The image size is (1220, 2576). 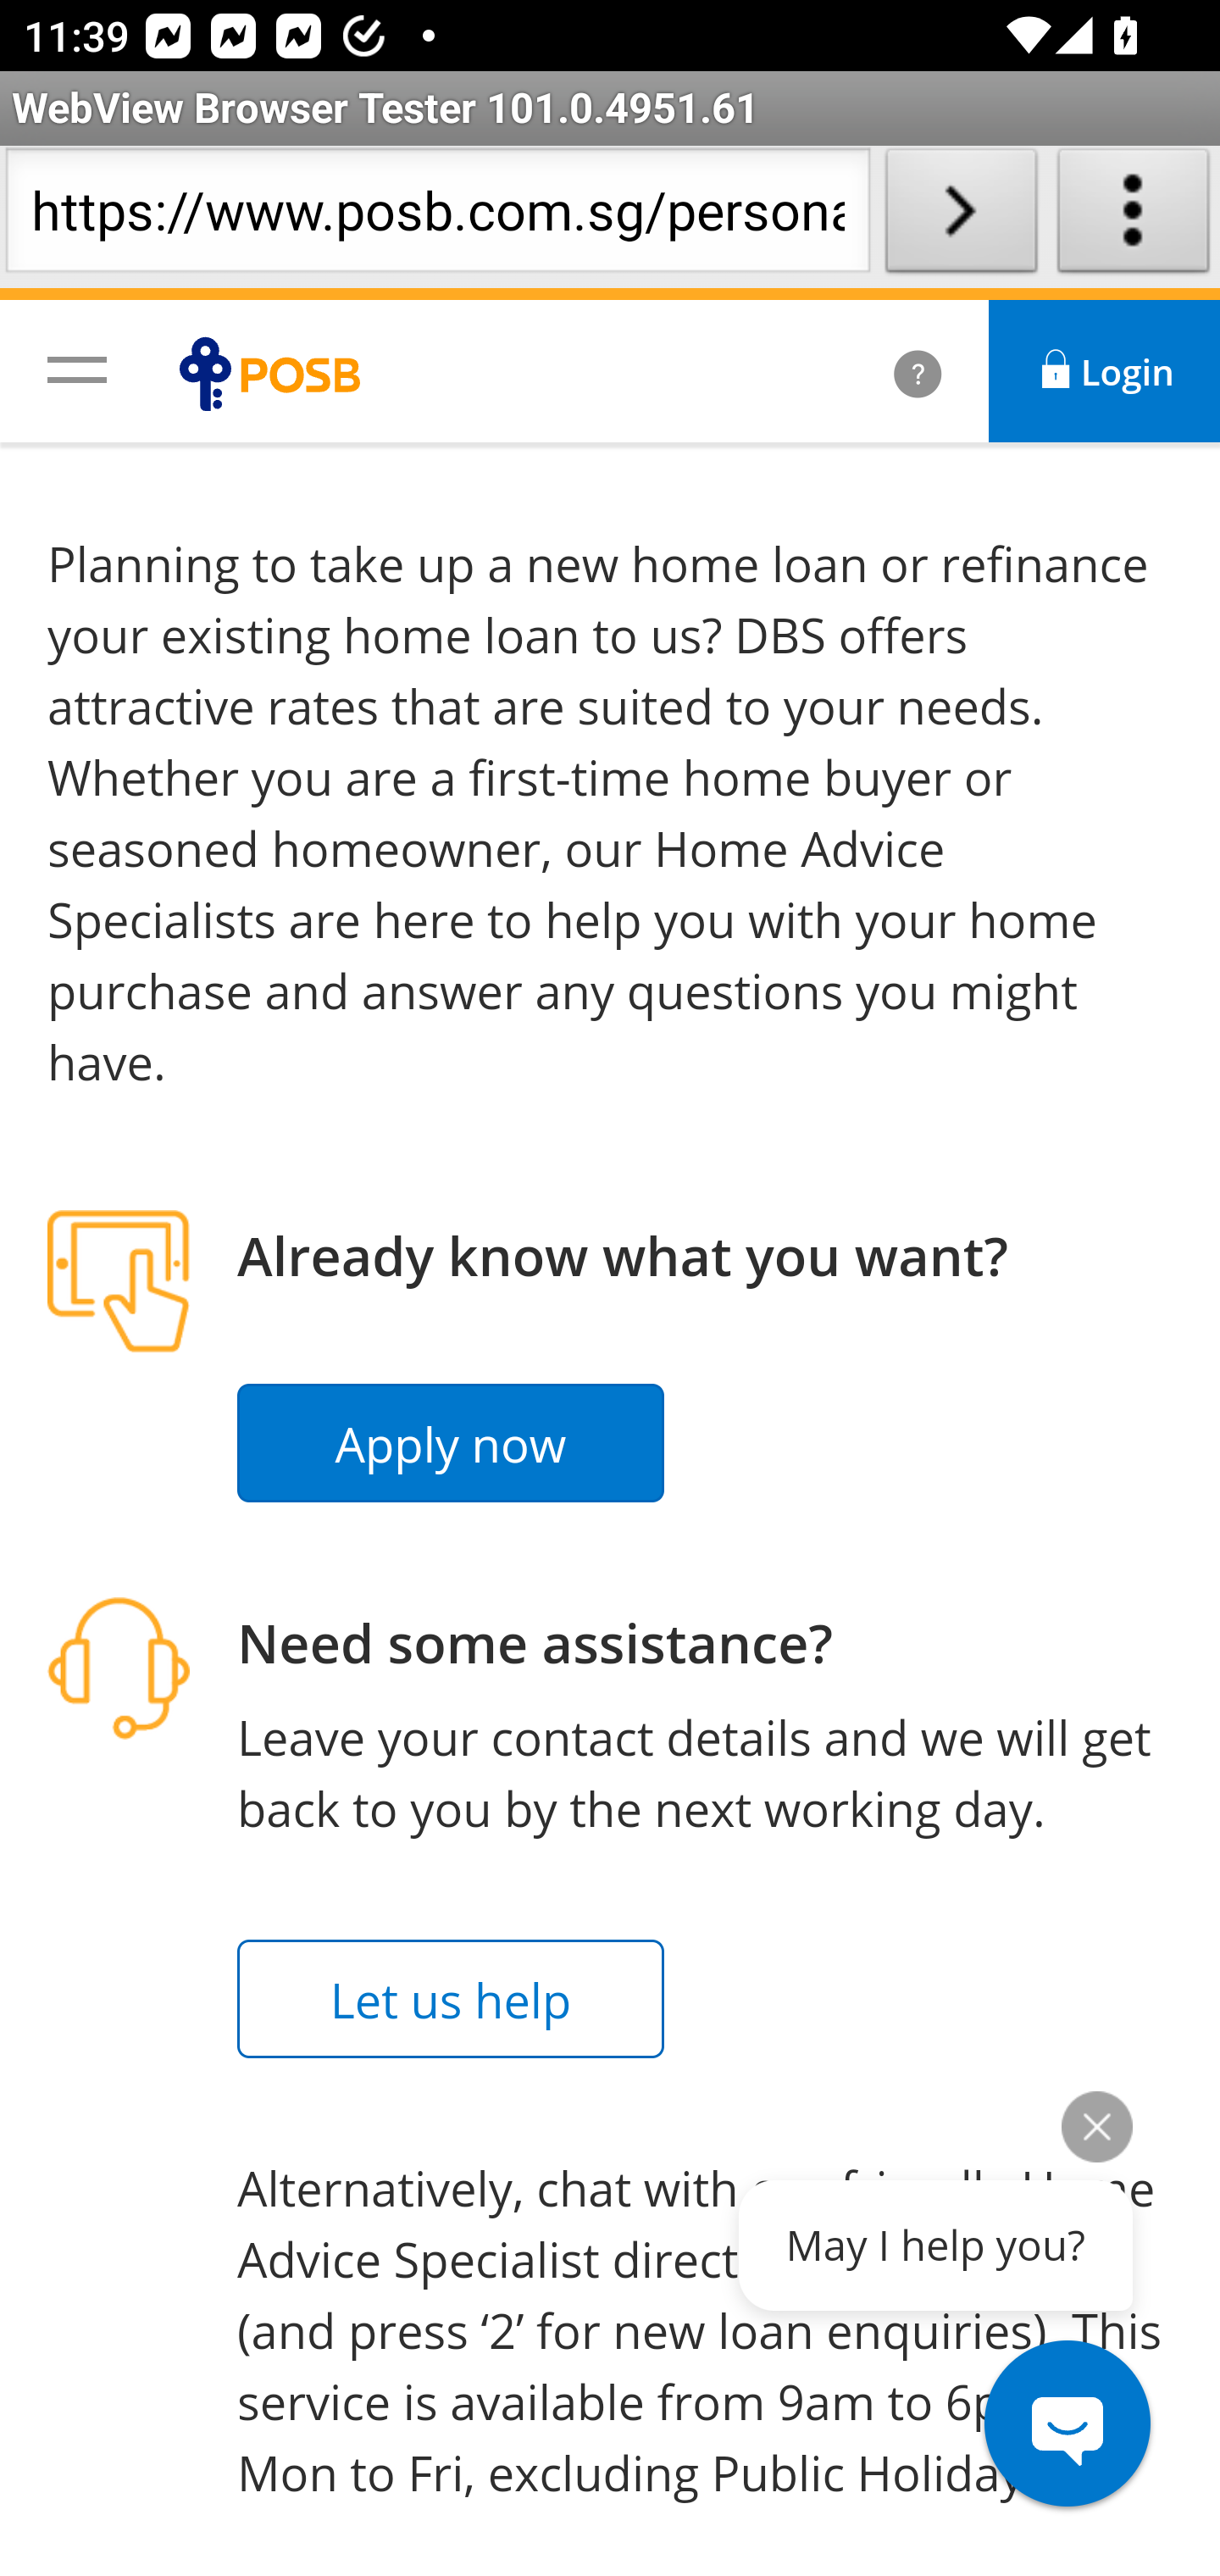 What do you see at coordinates (77, 368) in the screenshot?
I see `javascript:void(0);` at bounding box center [77, 368].